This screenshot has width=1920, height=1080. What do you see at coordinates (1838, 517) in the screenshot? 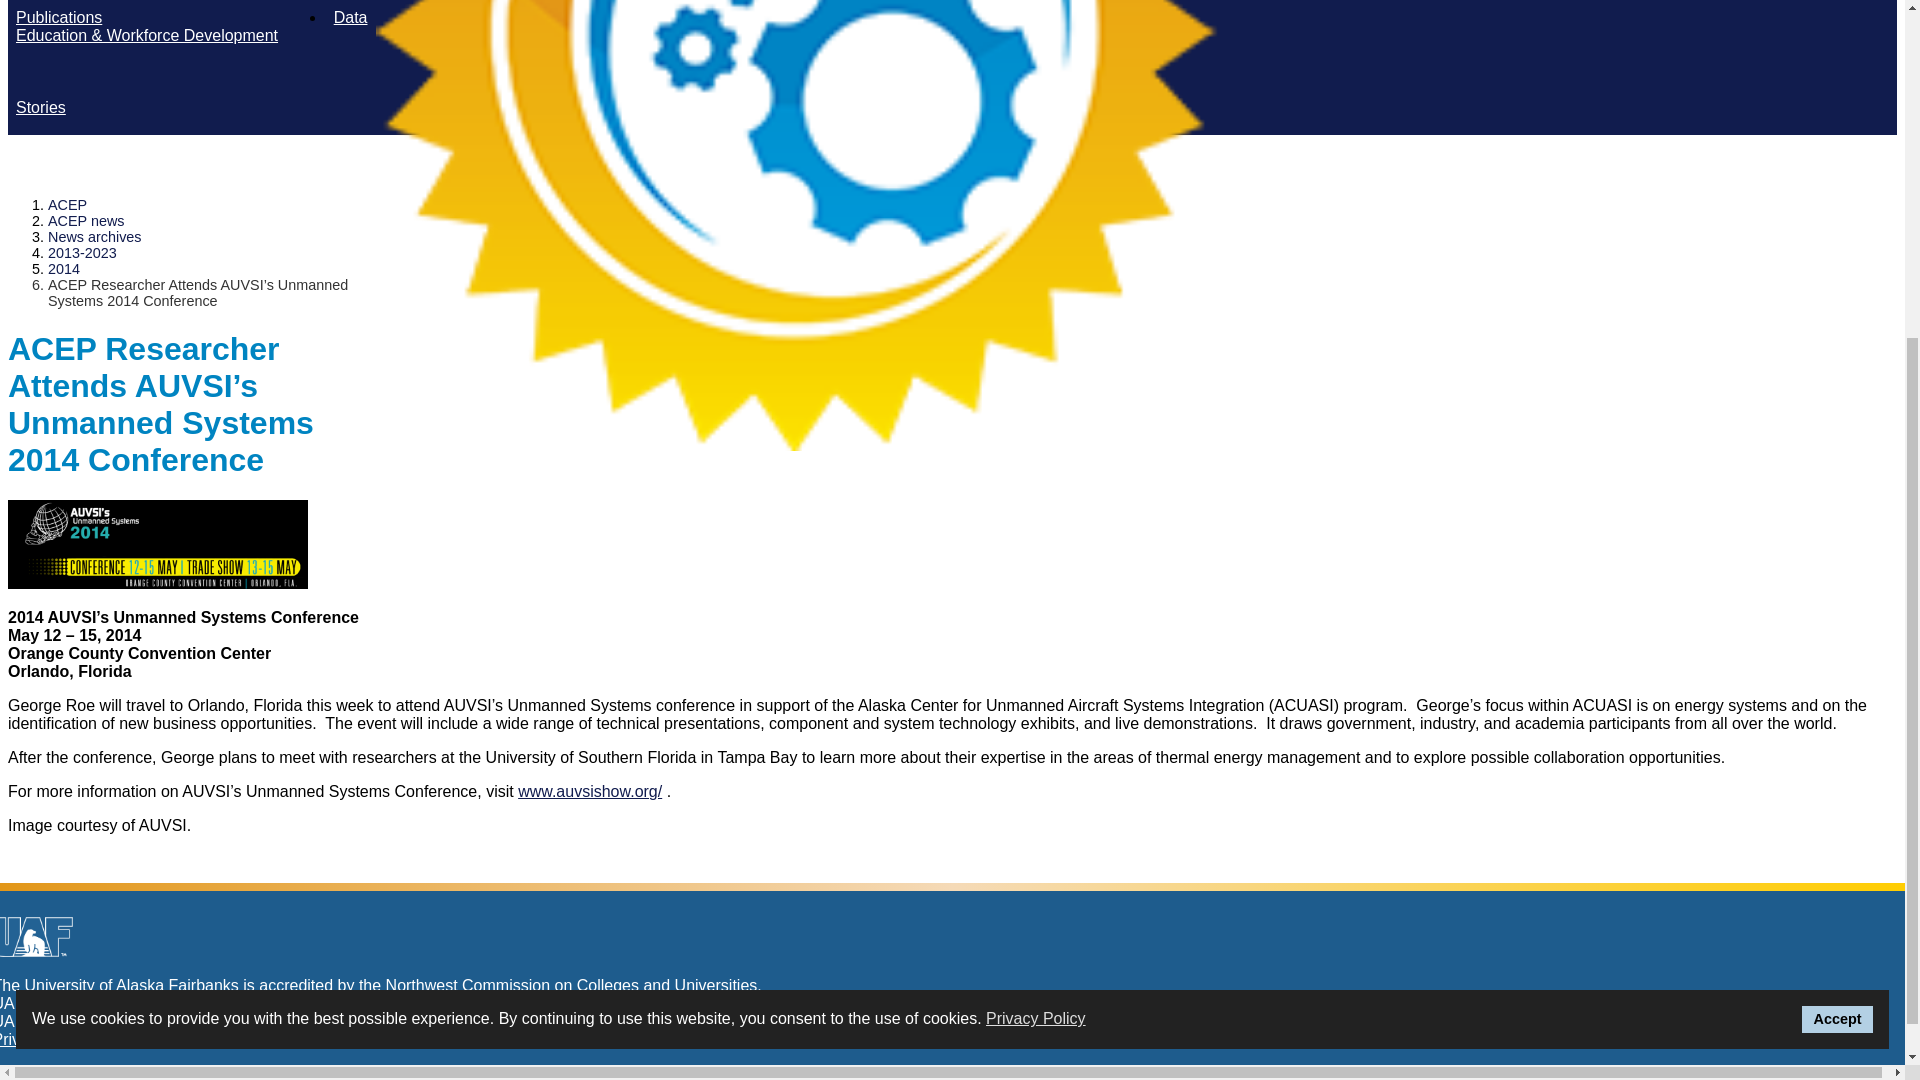
I see `Accept` at bounding box center [1838, 517].